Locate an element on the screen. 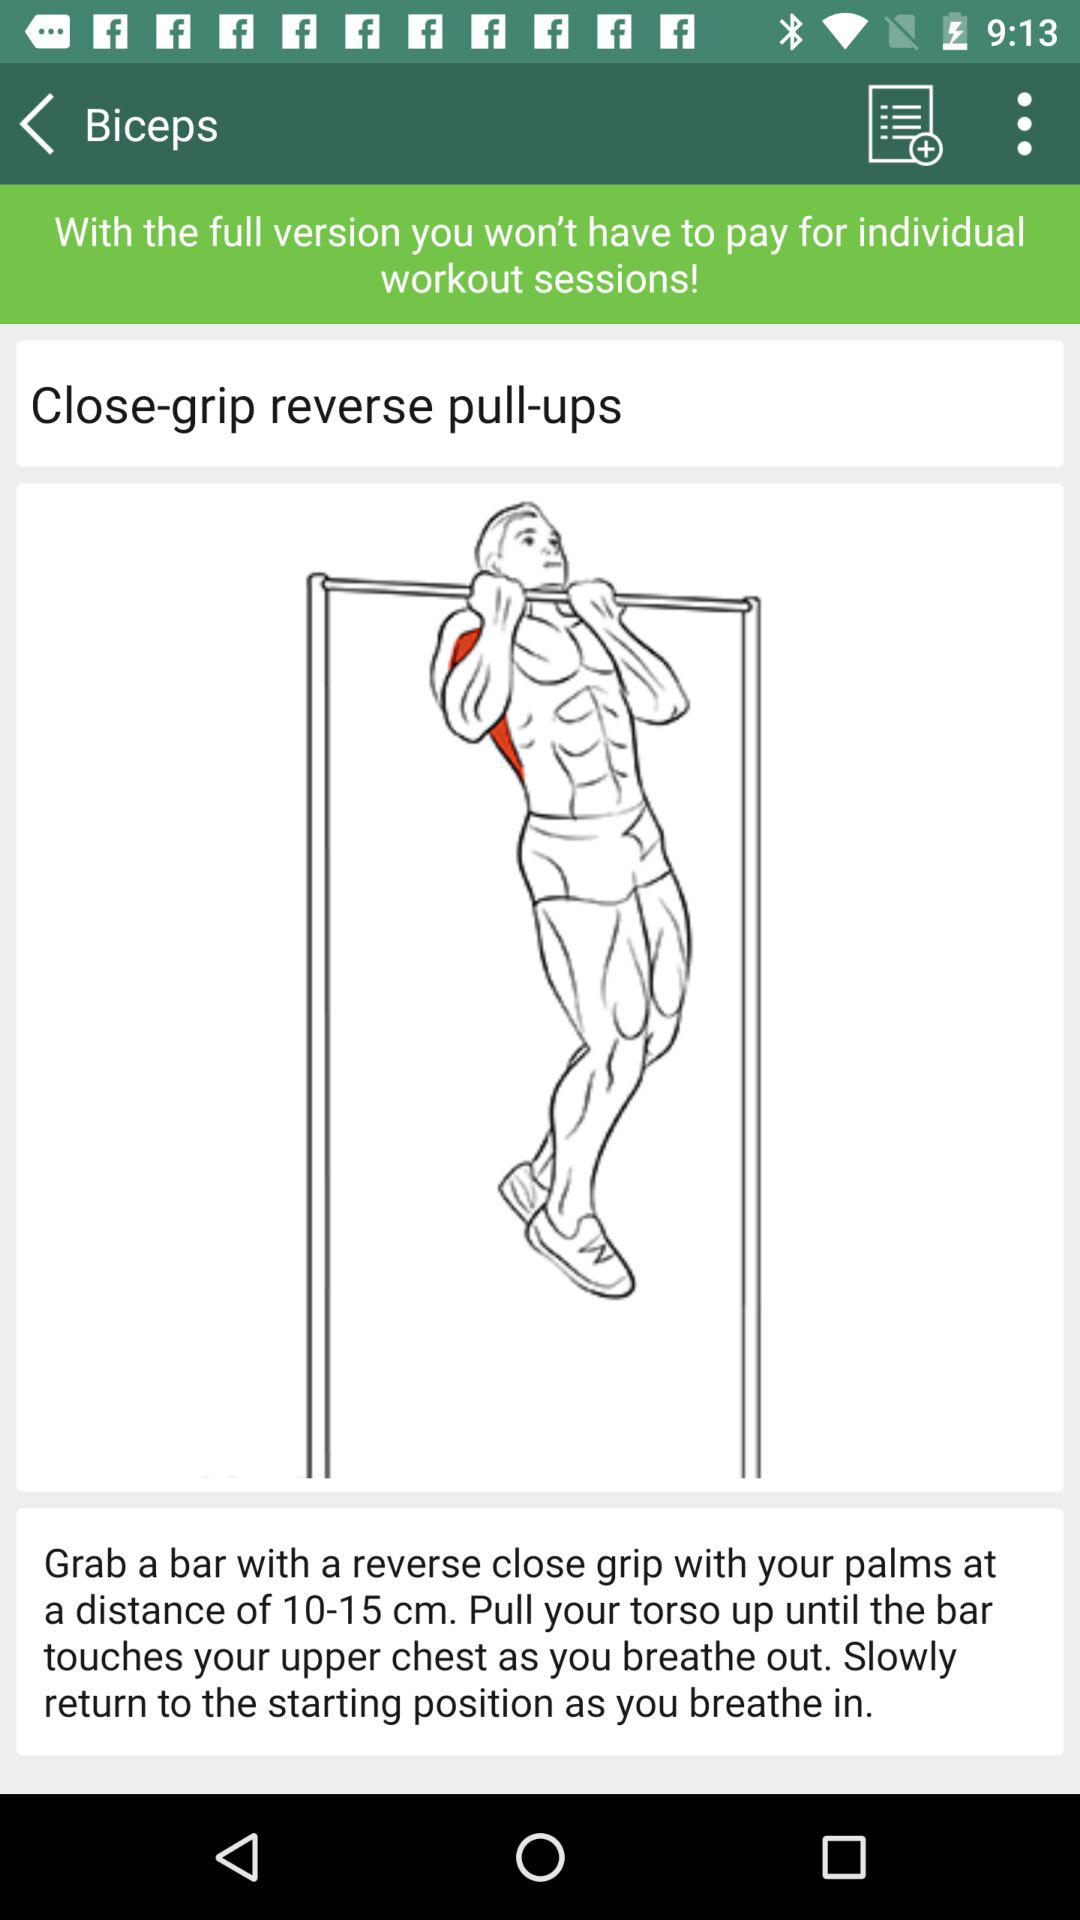  jump to the biceps icon is located at coordinates (208, 123).